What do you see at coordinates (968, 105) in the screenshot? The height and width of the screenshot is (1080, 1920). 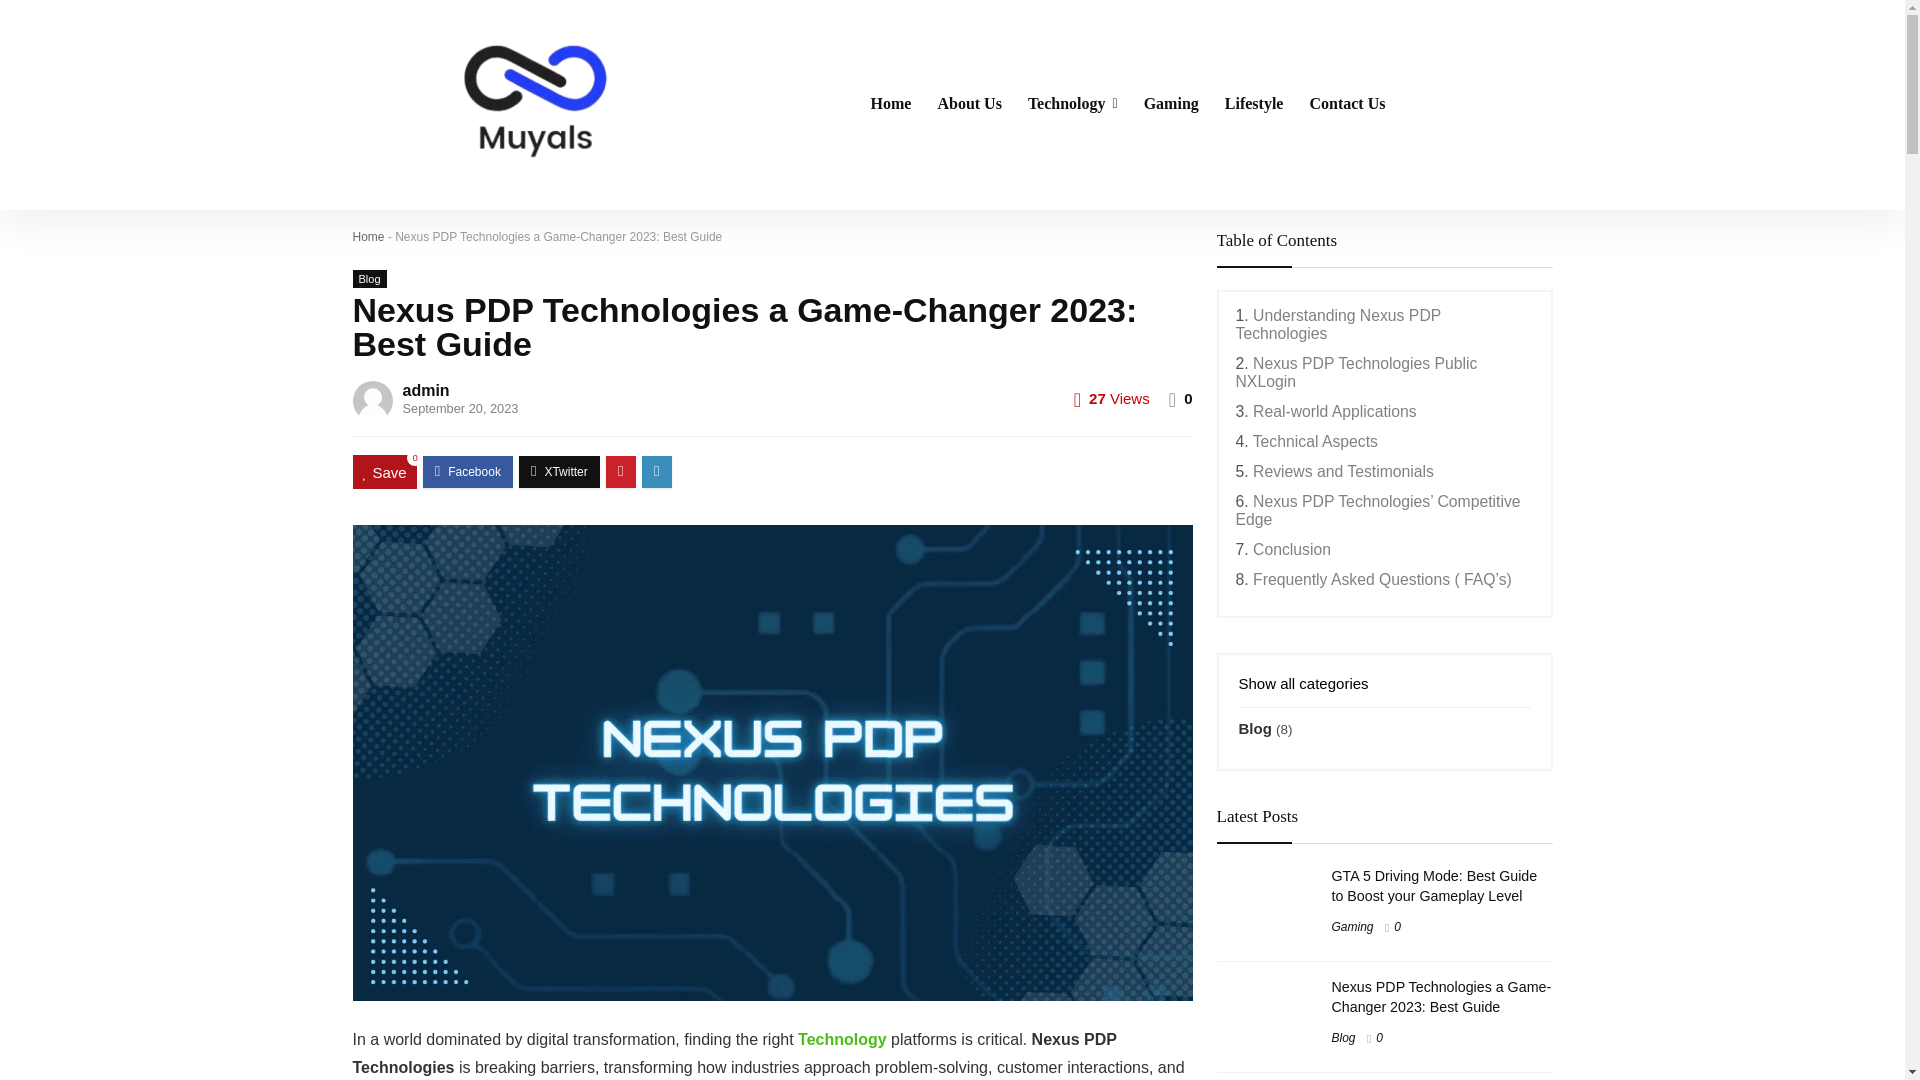 I see `About Us` at bounding box center [968, 105].